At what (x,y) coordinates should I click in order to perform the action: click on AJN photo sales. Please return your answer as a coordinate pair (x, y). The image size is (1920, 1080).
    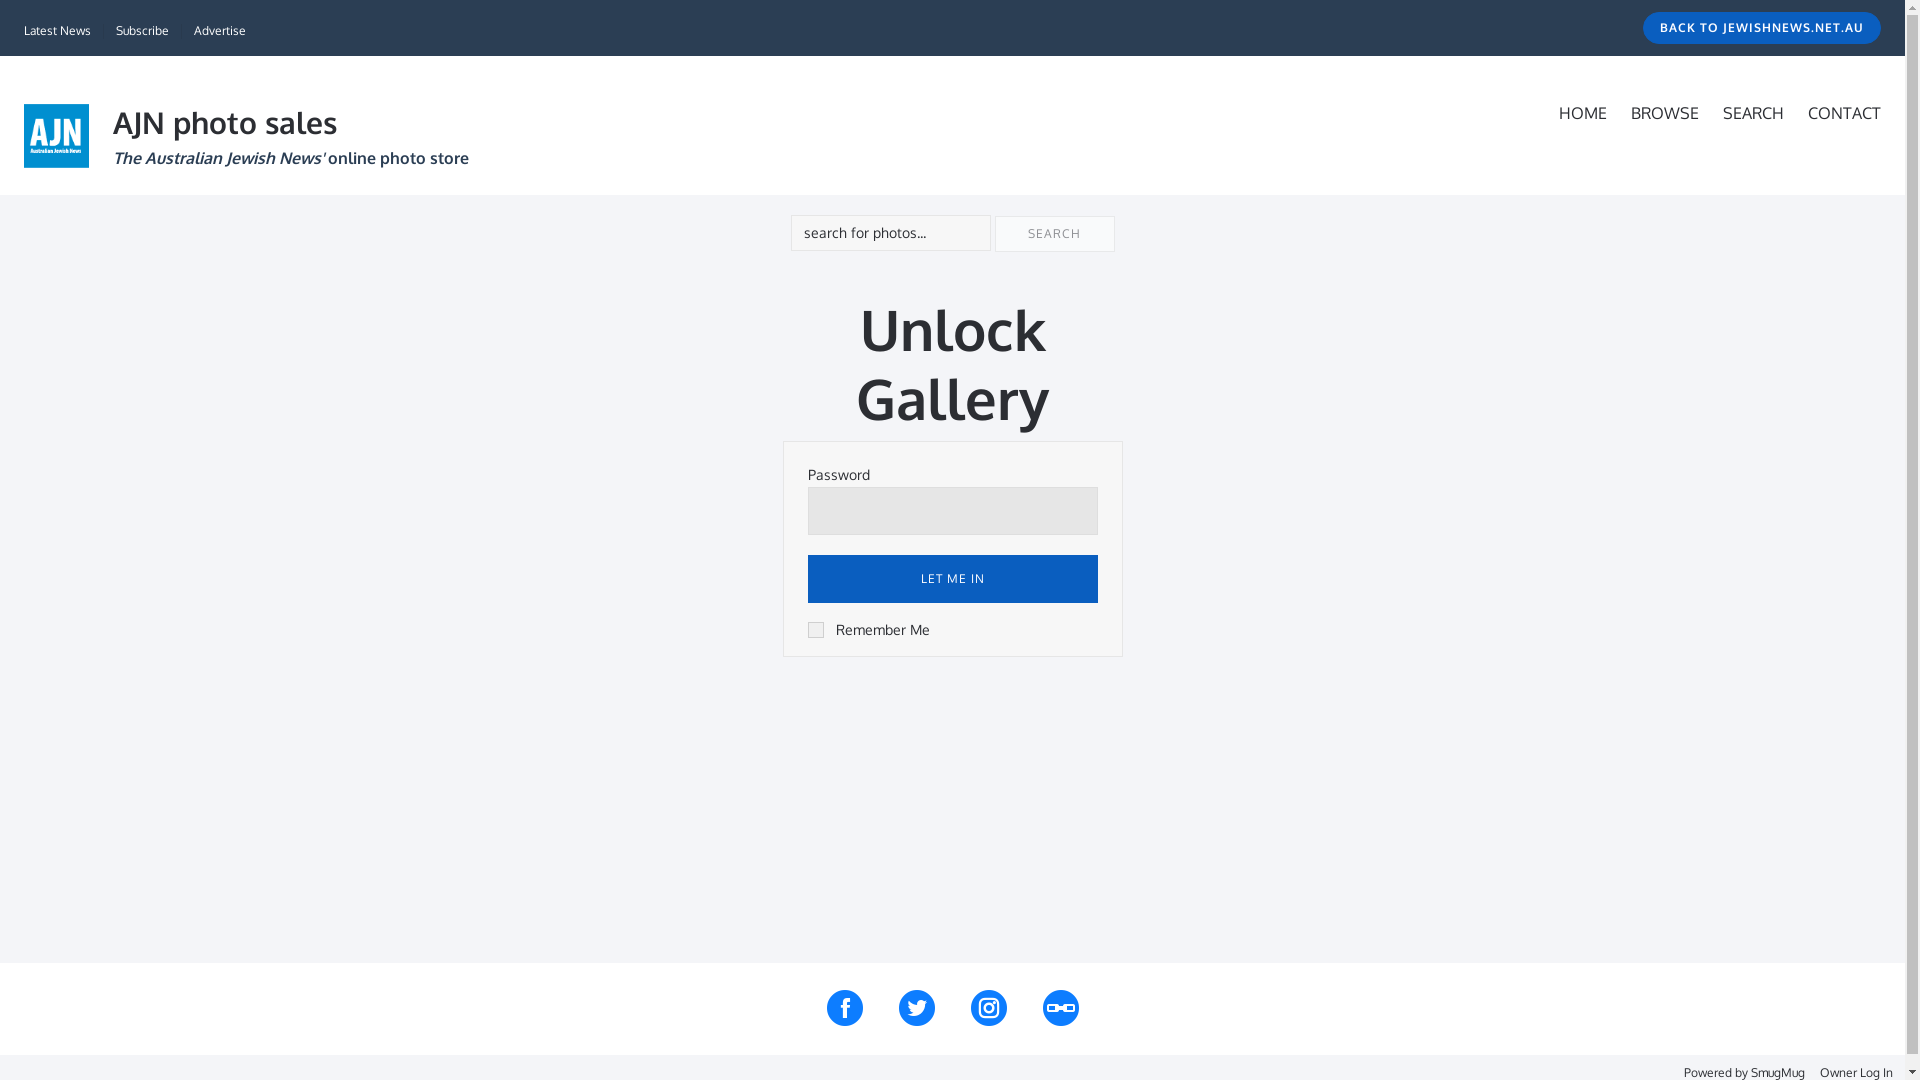
    Looking at the image, I should click on (225, 122).